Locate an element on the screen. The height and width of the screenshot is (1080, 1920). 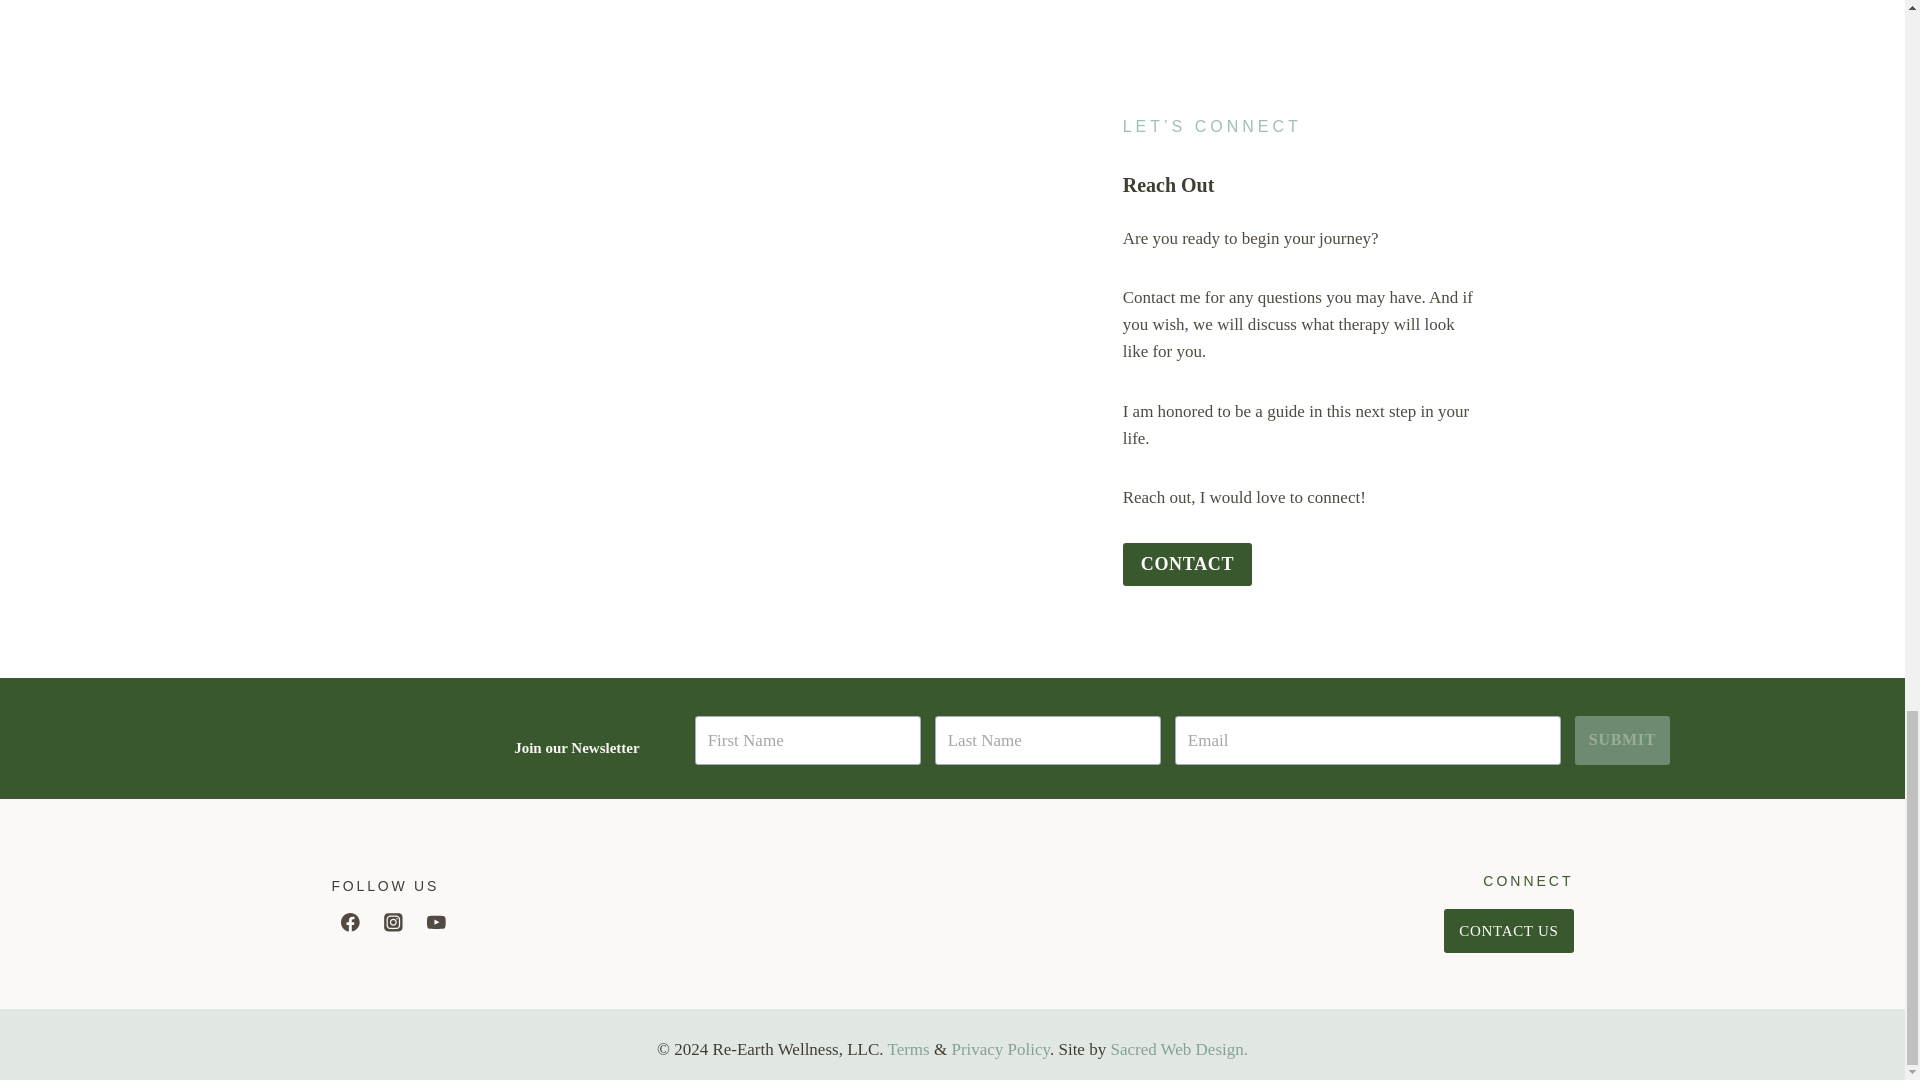
Privacy Policy is located at coordinates (1000, 1050).